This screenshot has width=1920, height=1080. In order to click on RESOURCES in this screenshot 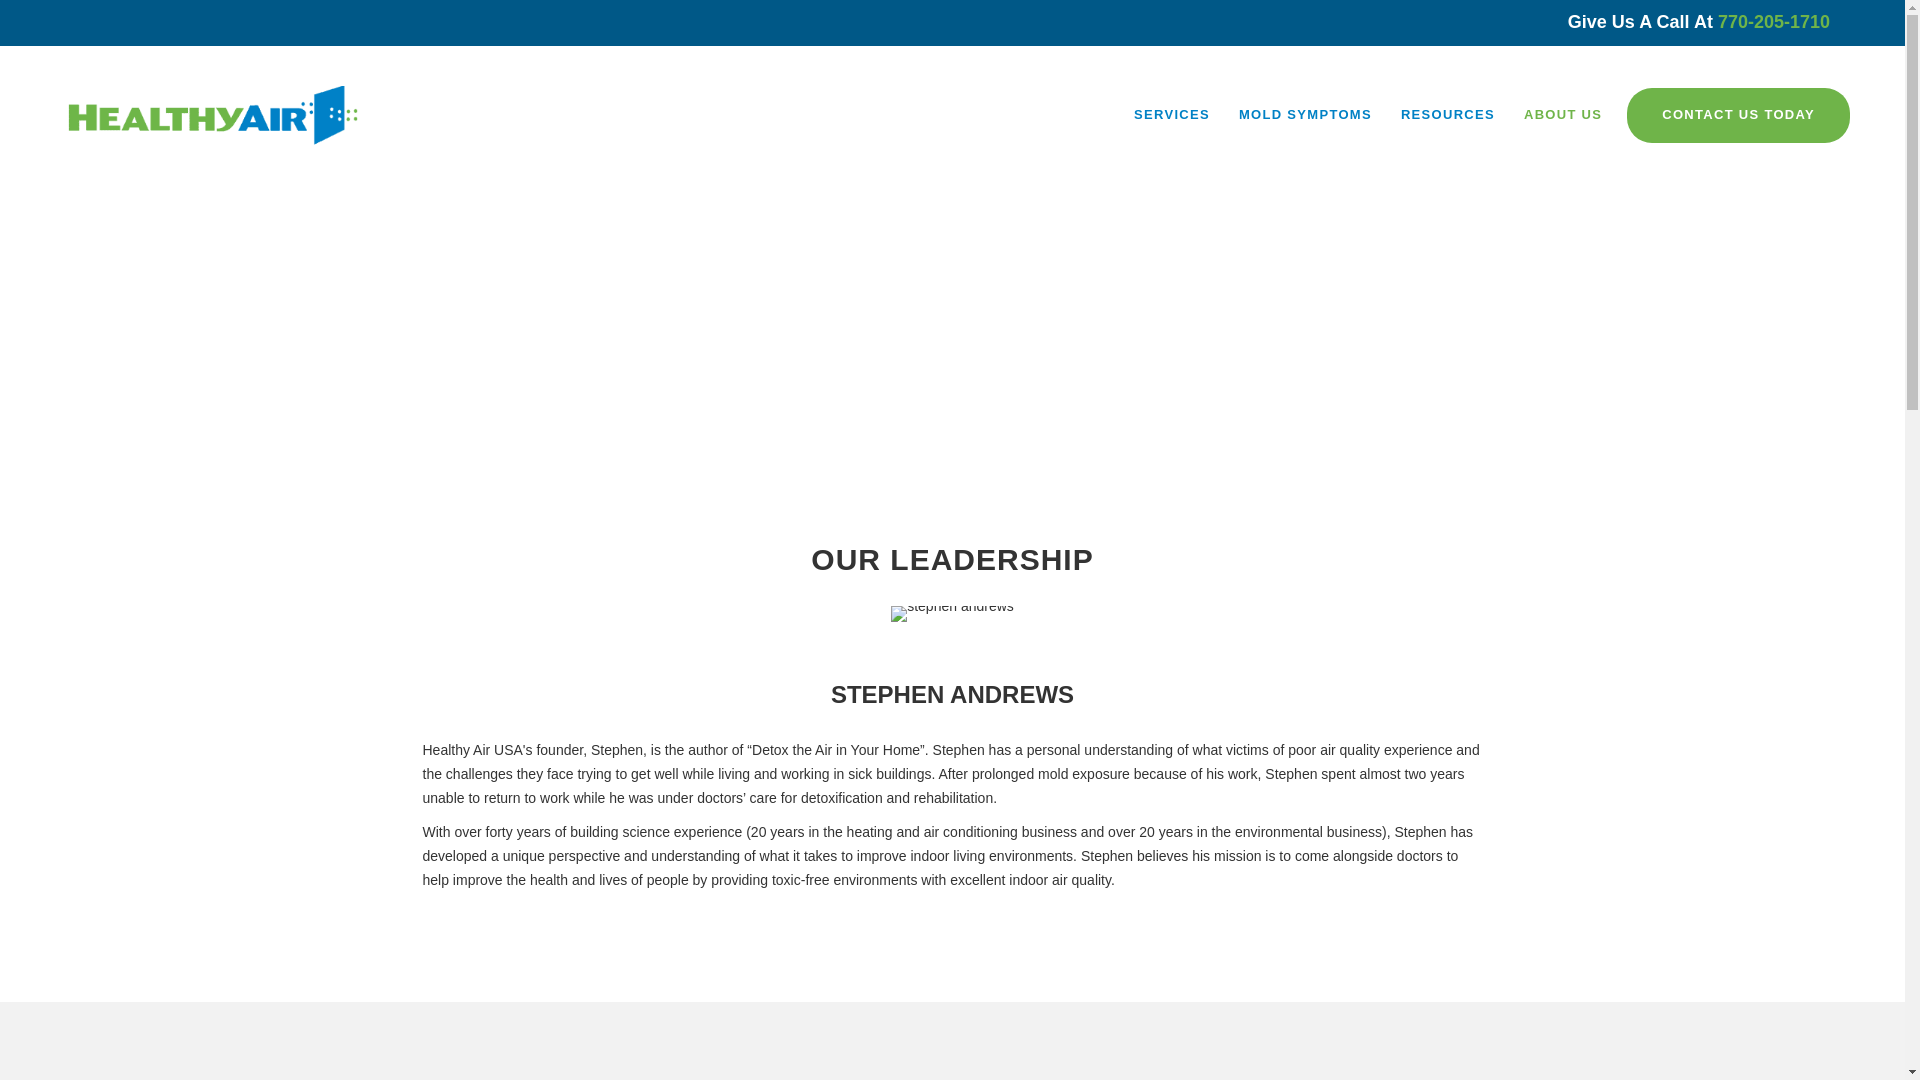, I will do `click(1448, 115)`.